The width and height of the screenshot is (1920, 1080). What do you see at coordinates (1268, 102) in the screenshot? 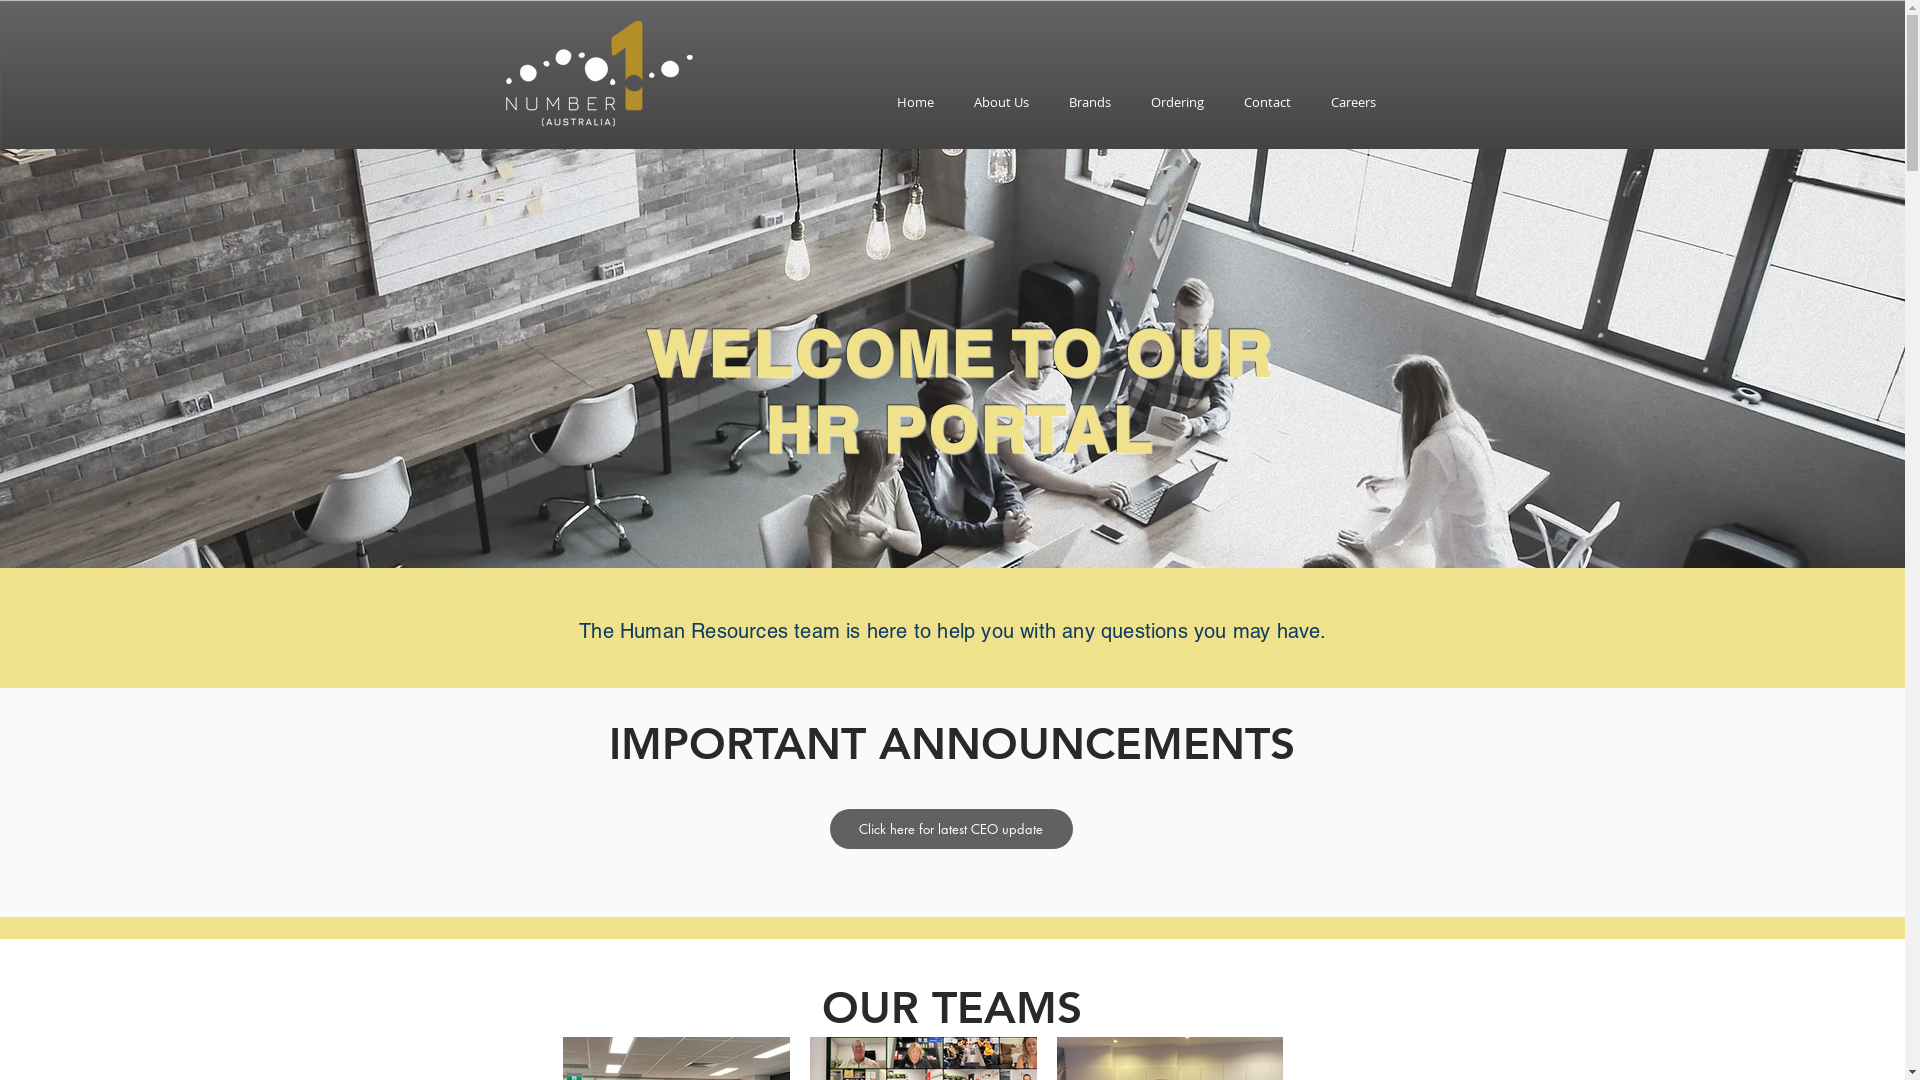
I see `Contact` at bounding box center [1268, 102].